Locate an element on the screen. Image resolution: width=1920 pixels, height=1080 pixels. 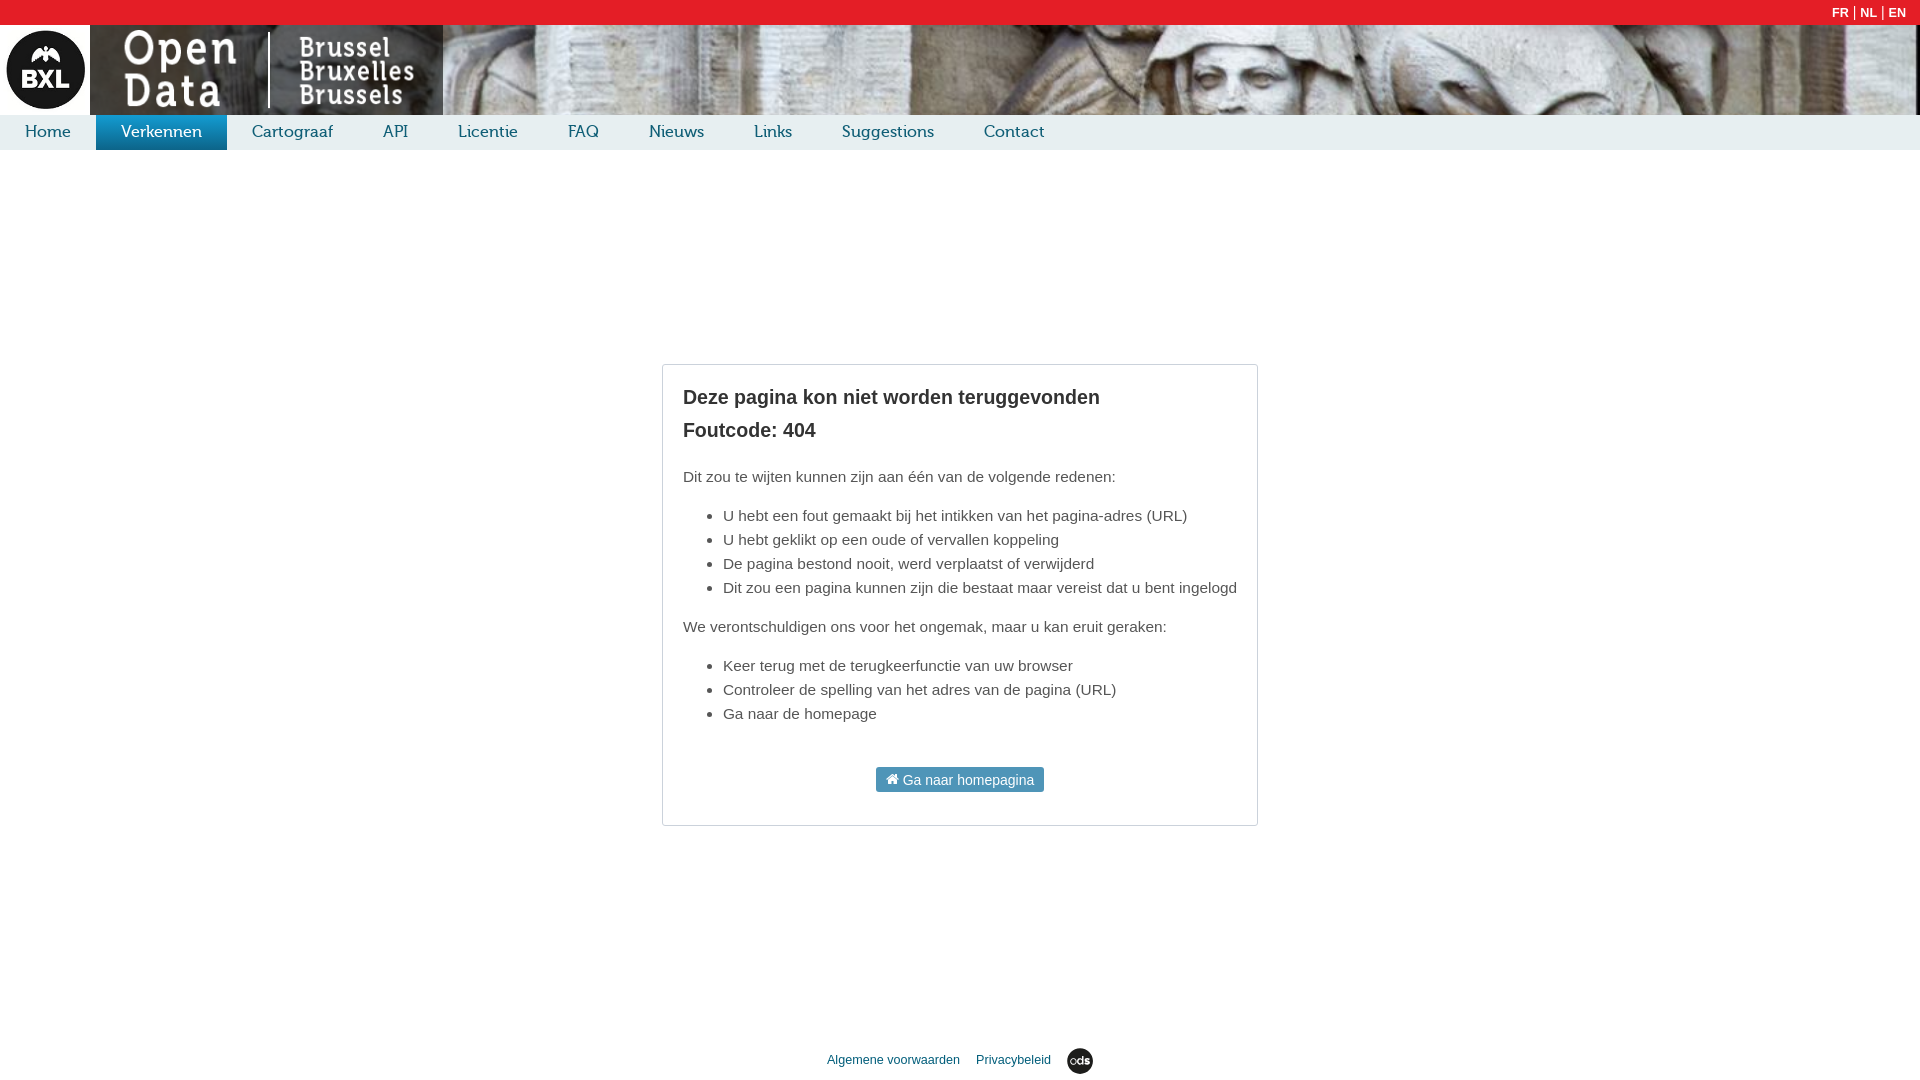
Links is located at coordinates (773, 132).